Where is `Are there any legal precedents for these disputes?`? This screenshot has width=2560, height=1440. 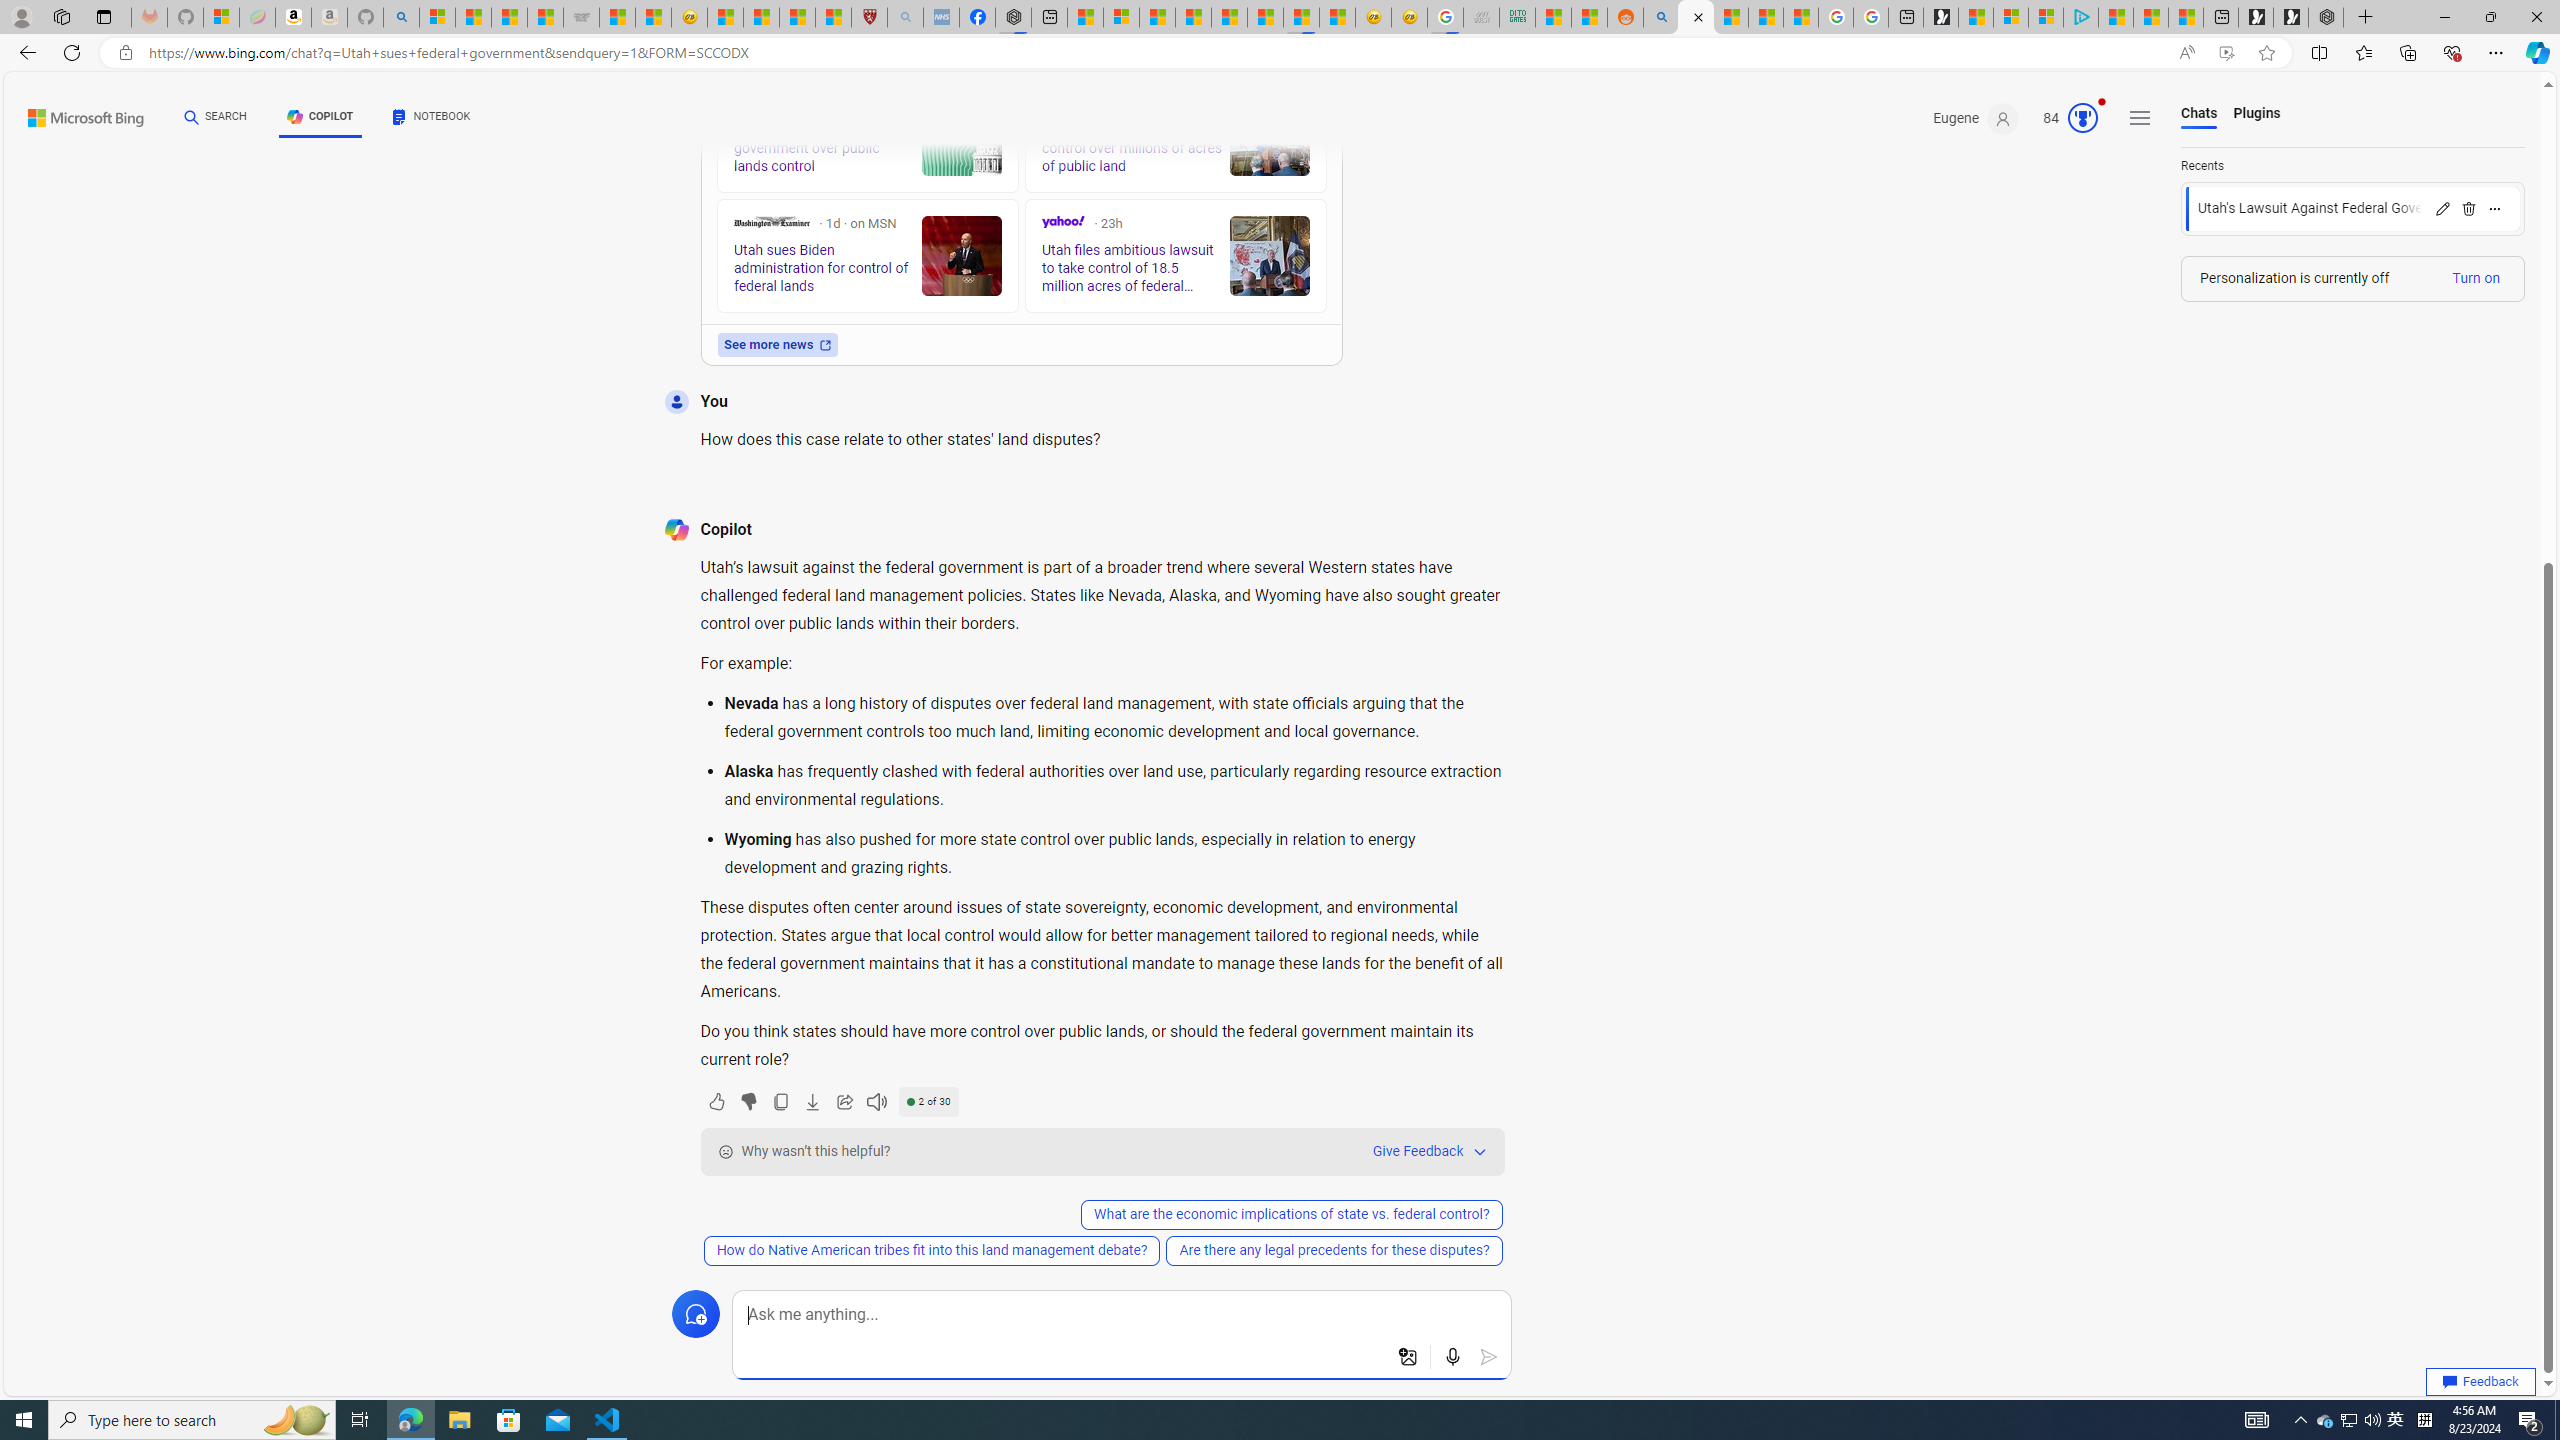 Are there any legal precedents for these disputes? is located at coordinates (1334, 1250).